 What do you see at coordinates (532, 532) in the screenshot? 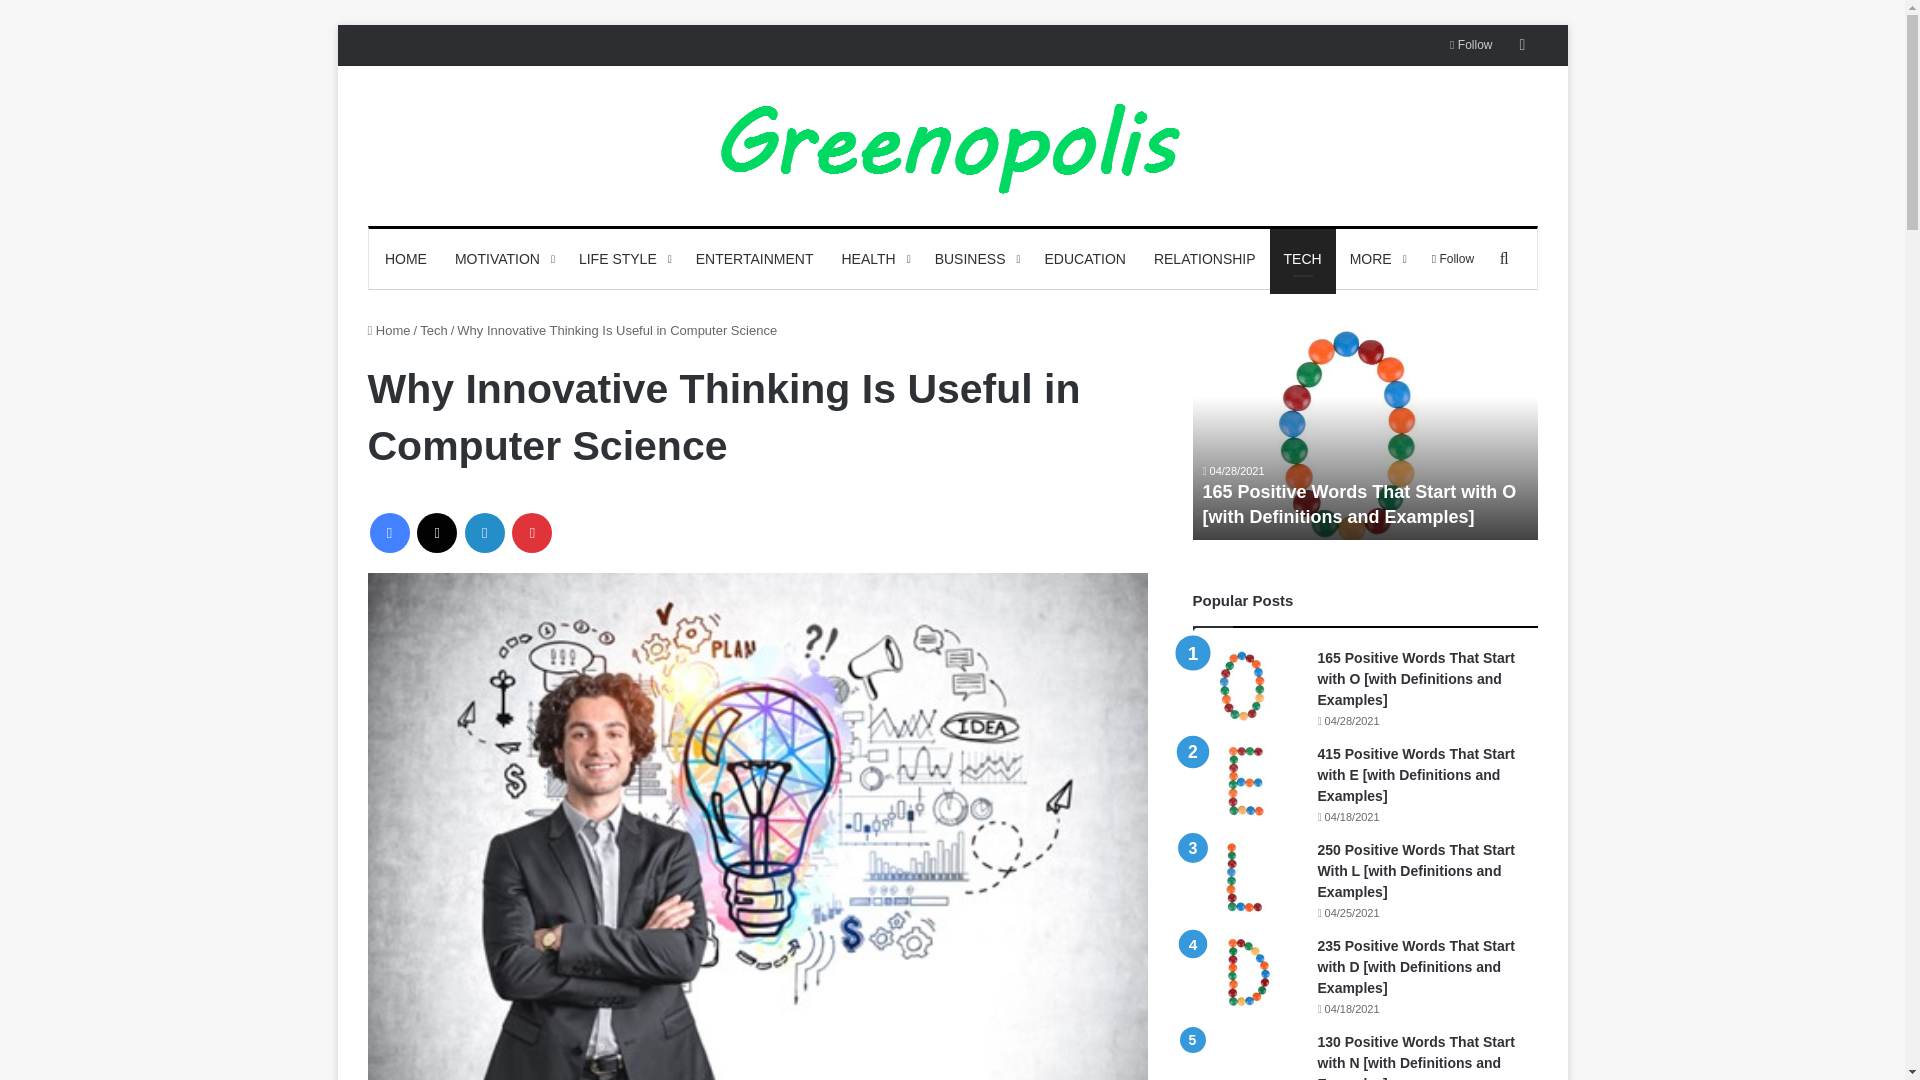
I see `Pinterest` at bounding box center [532, 532].